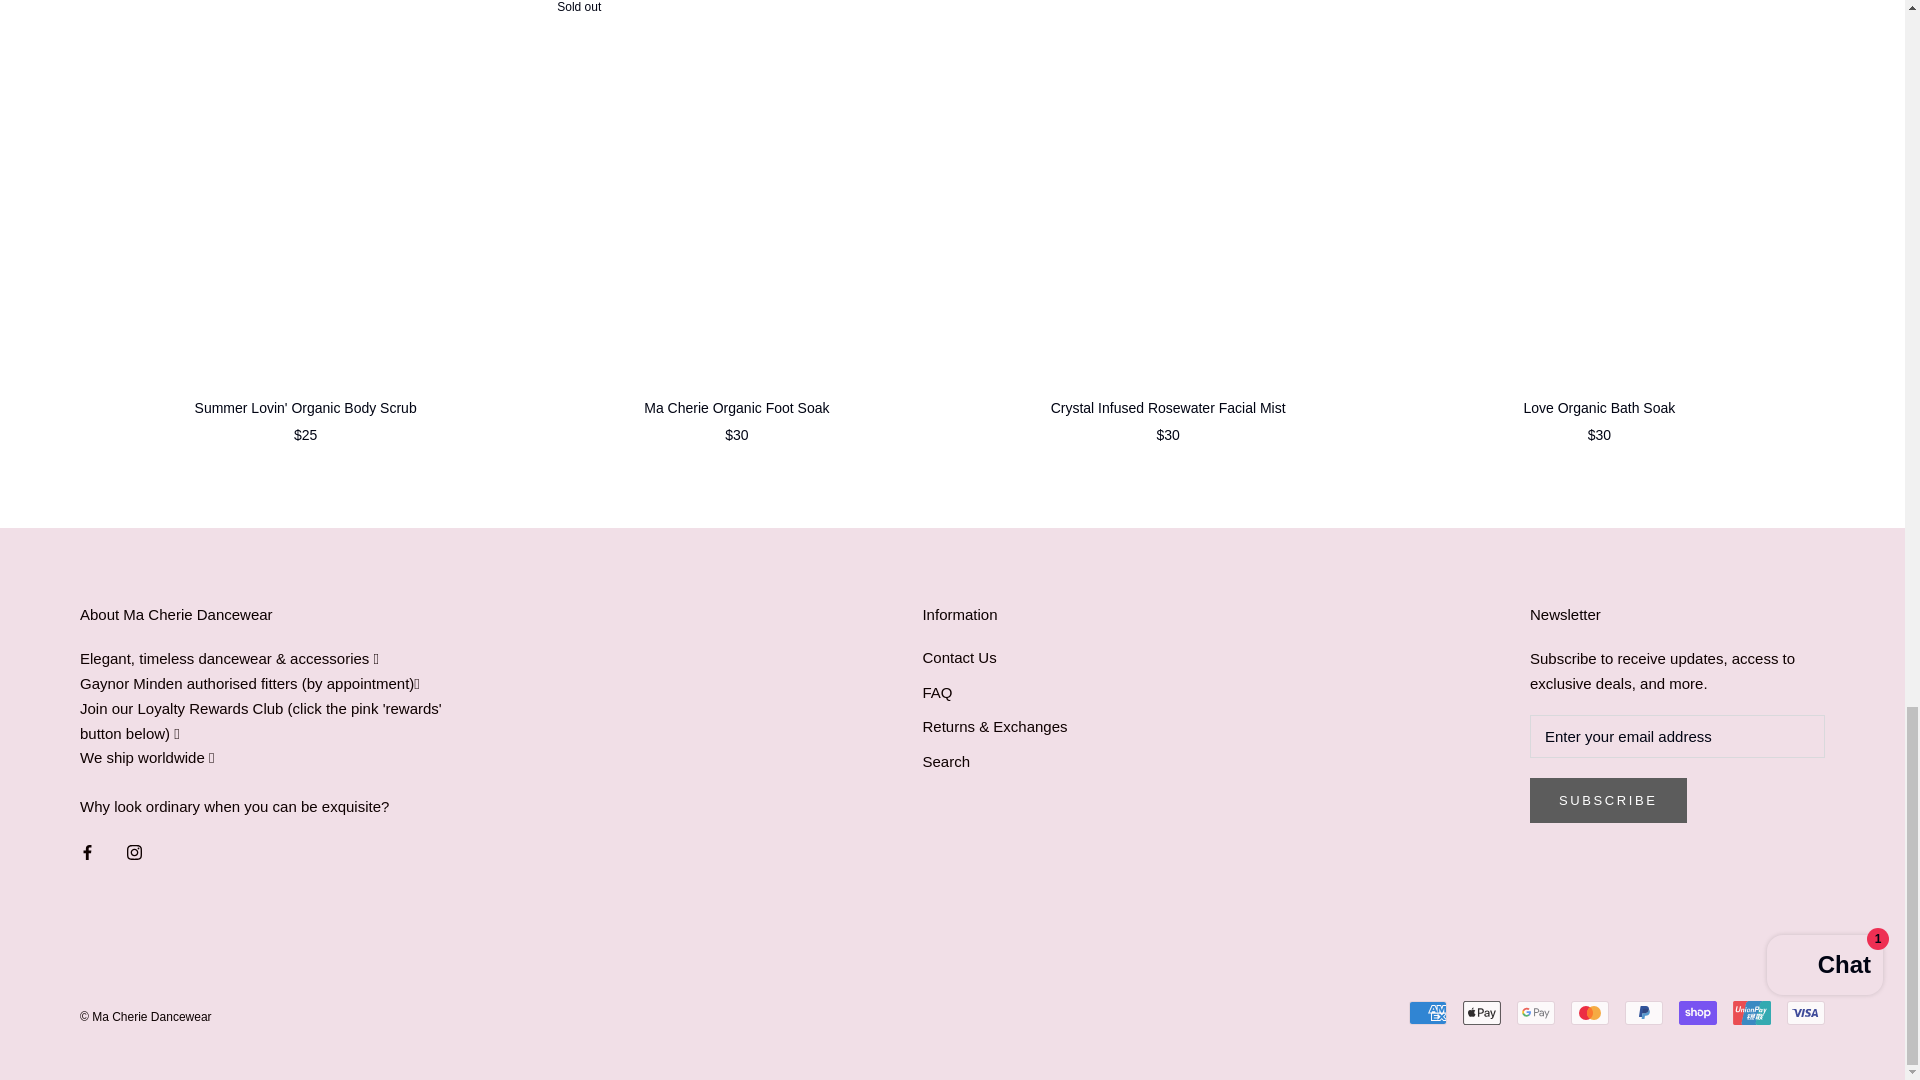 Image resolution: width=1920 pixels, height=1080 pixels. What do you see at coordinates (1806, 1012) in the screenshot?
I see `Visa` at bounding box center [1806, 1012].